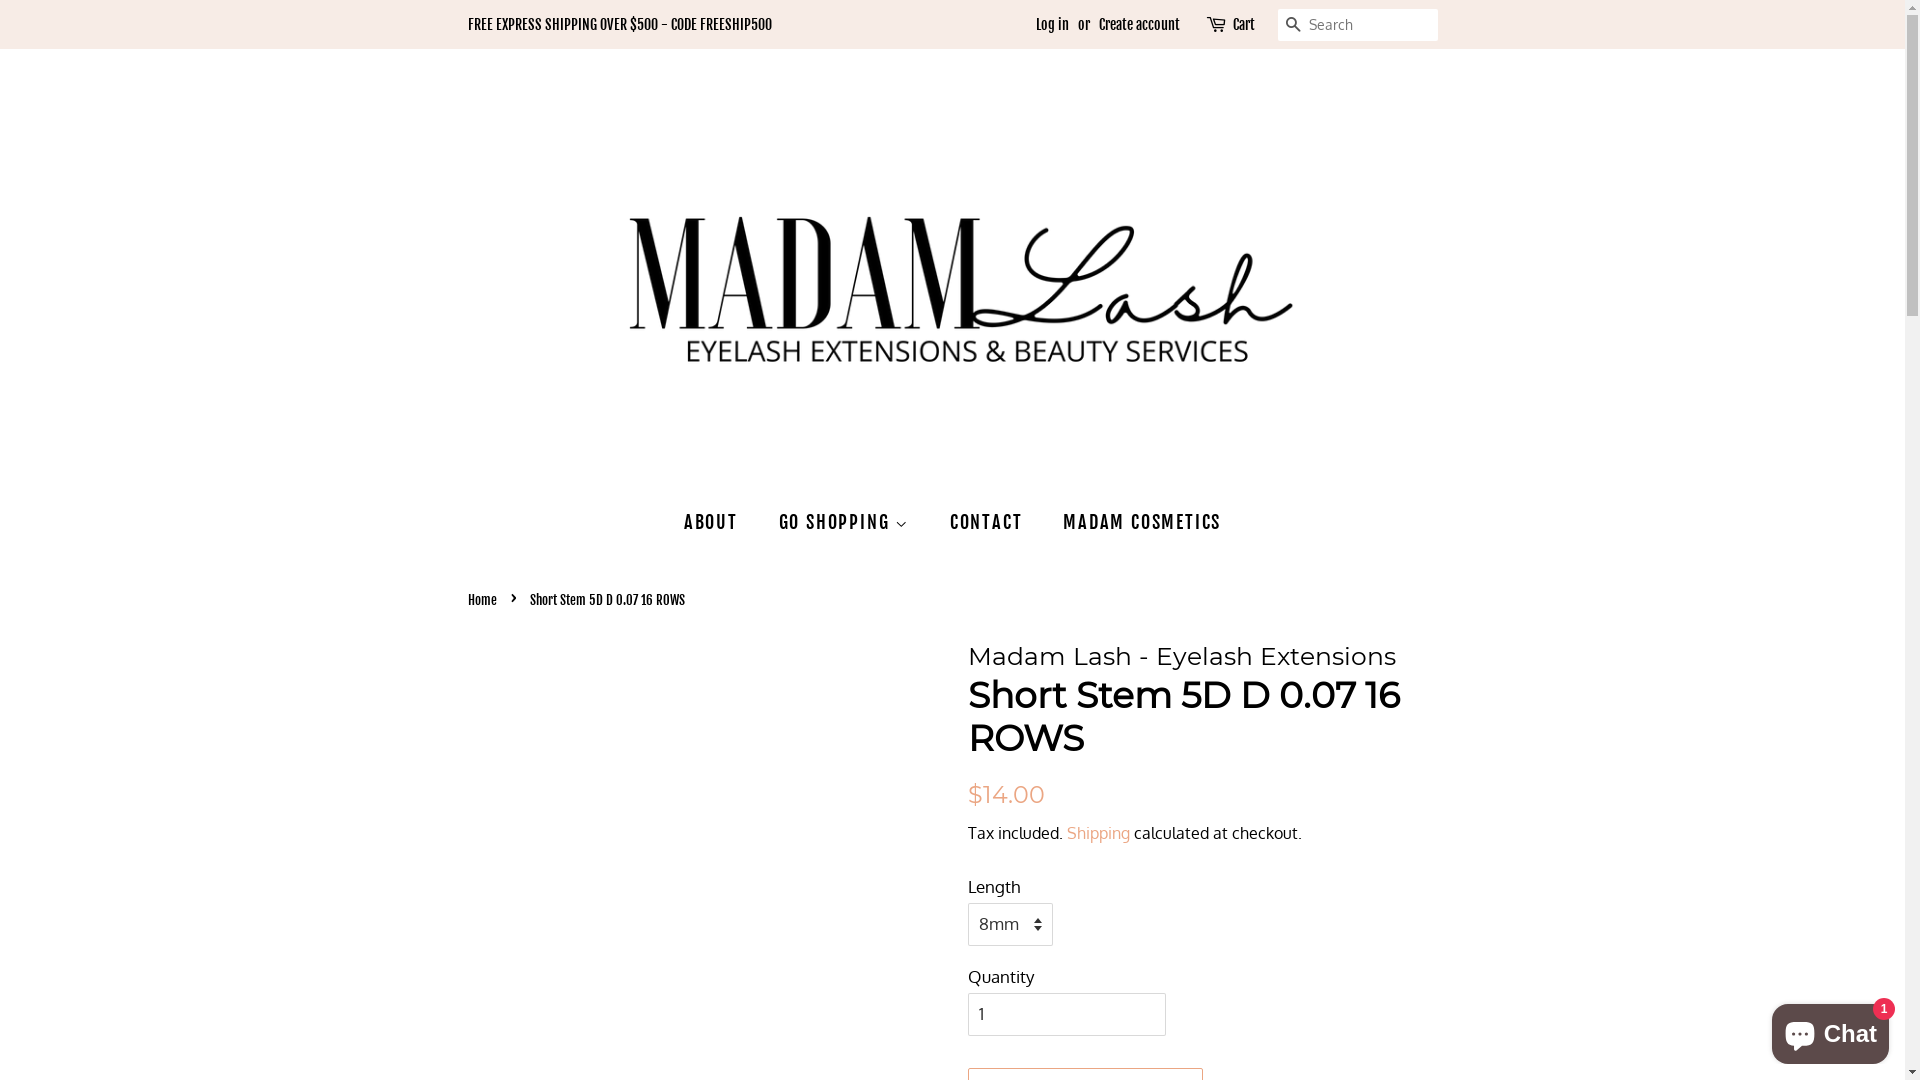 The image size is (1920, 1080). What do you see at coordinates (846, 522) in the screenshot?
I see `GO SHOPPING` at bounding box center [846, 522].